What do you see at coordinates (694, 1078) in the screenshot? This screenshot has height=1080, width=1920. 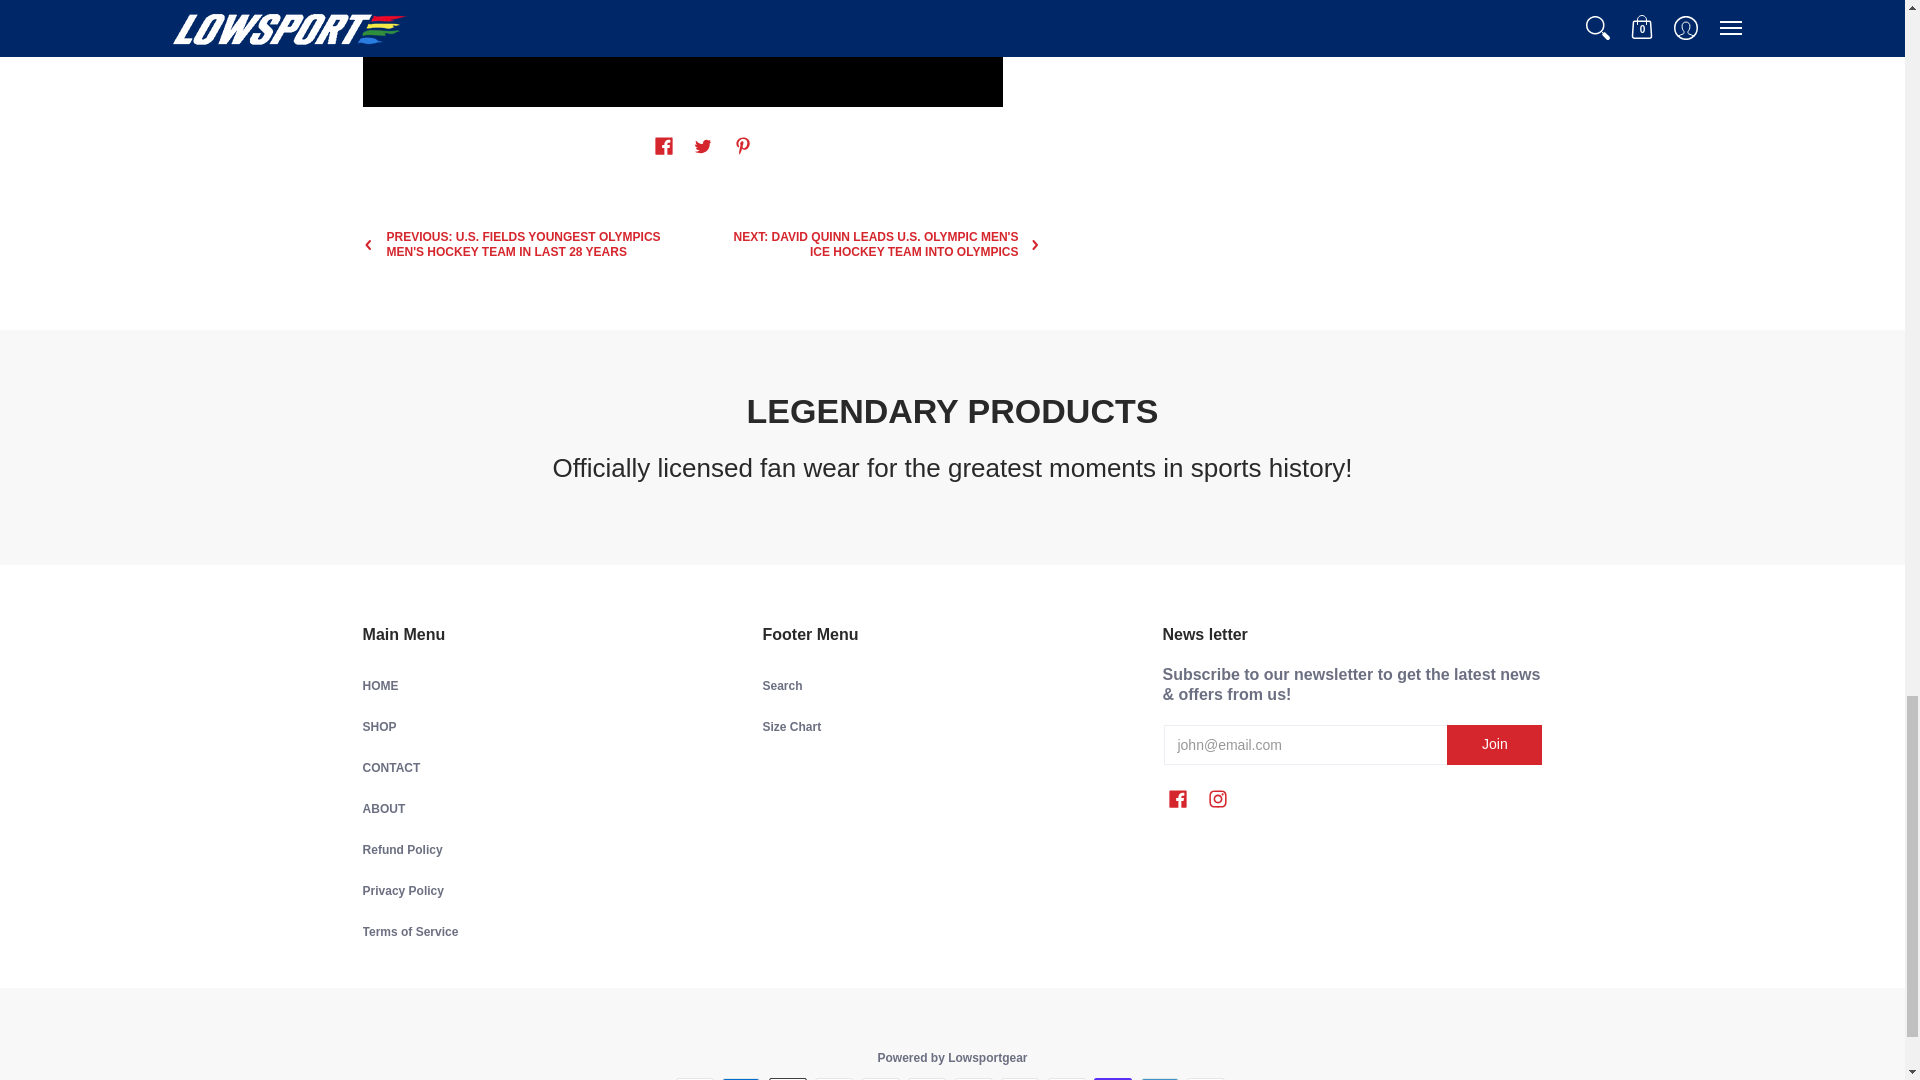 I see `Amazon` at bounding box center [694, 1078].